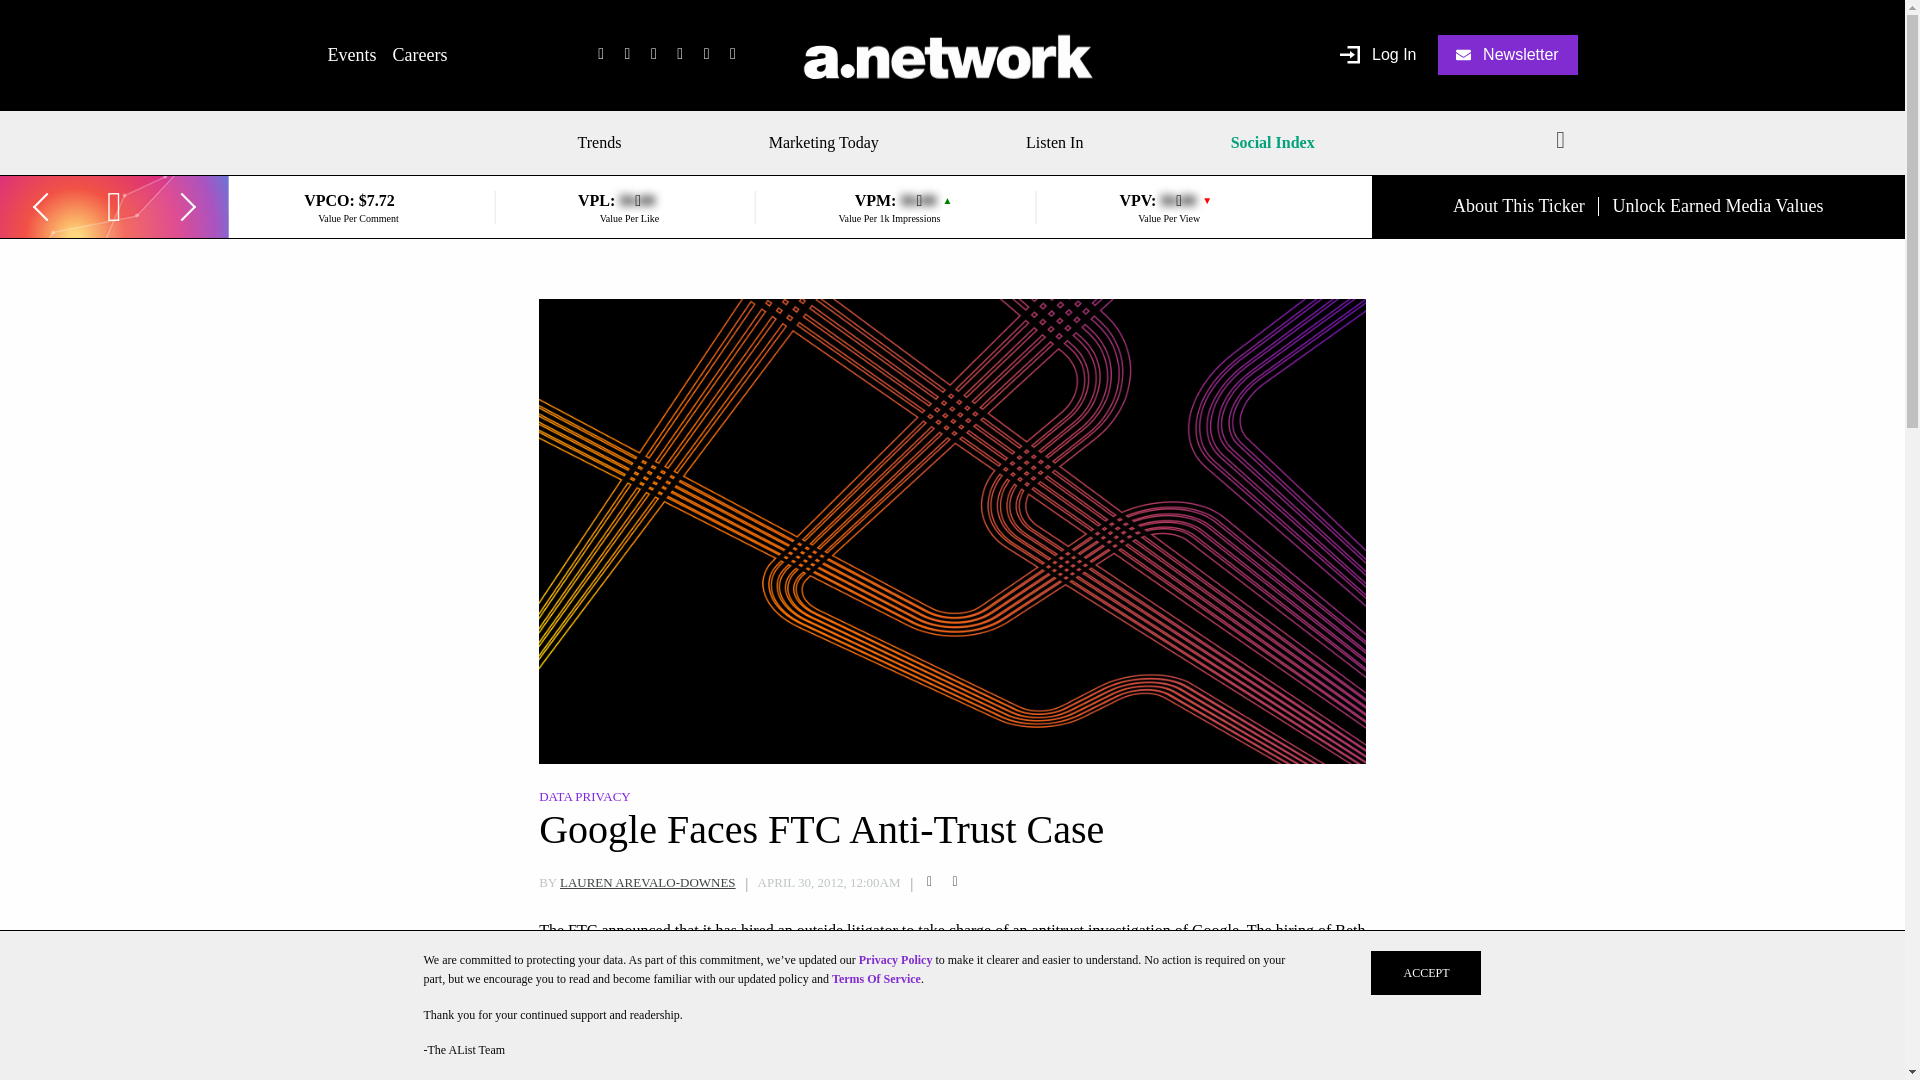  Describe the element at coordinates (419, 54) in the screenshot. I see `Careers` at that location.